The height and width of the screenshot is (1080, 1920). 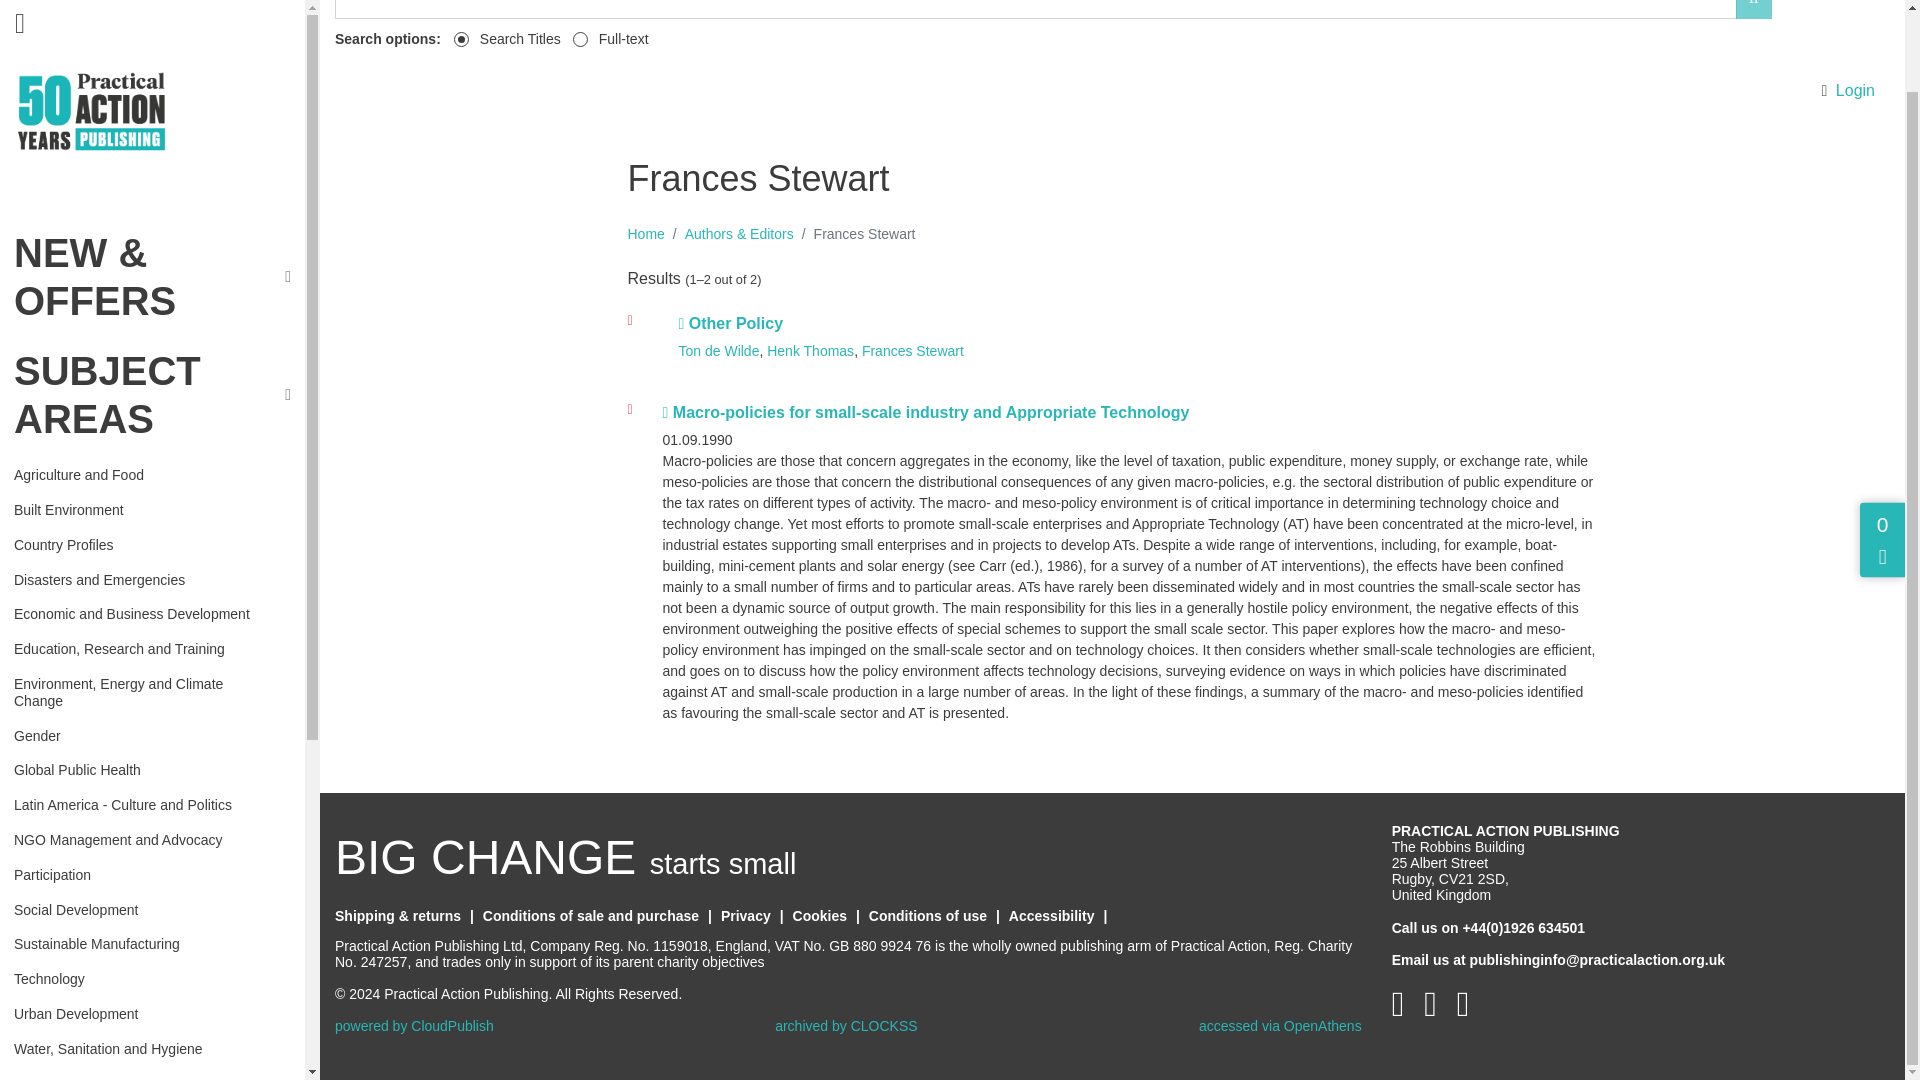 I want to click on Disasters and Emergencies, so click(x=144, y=494).